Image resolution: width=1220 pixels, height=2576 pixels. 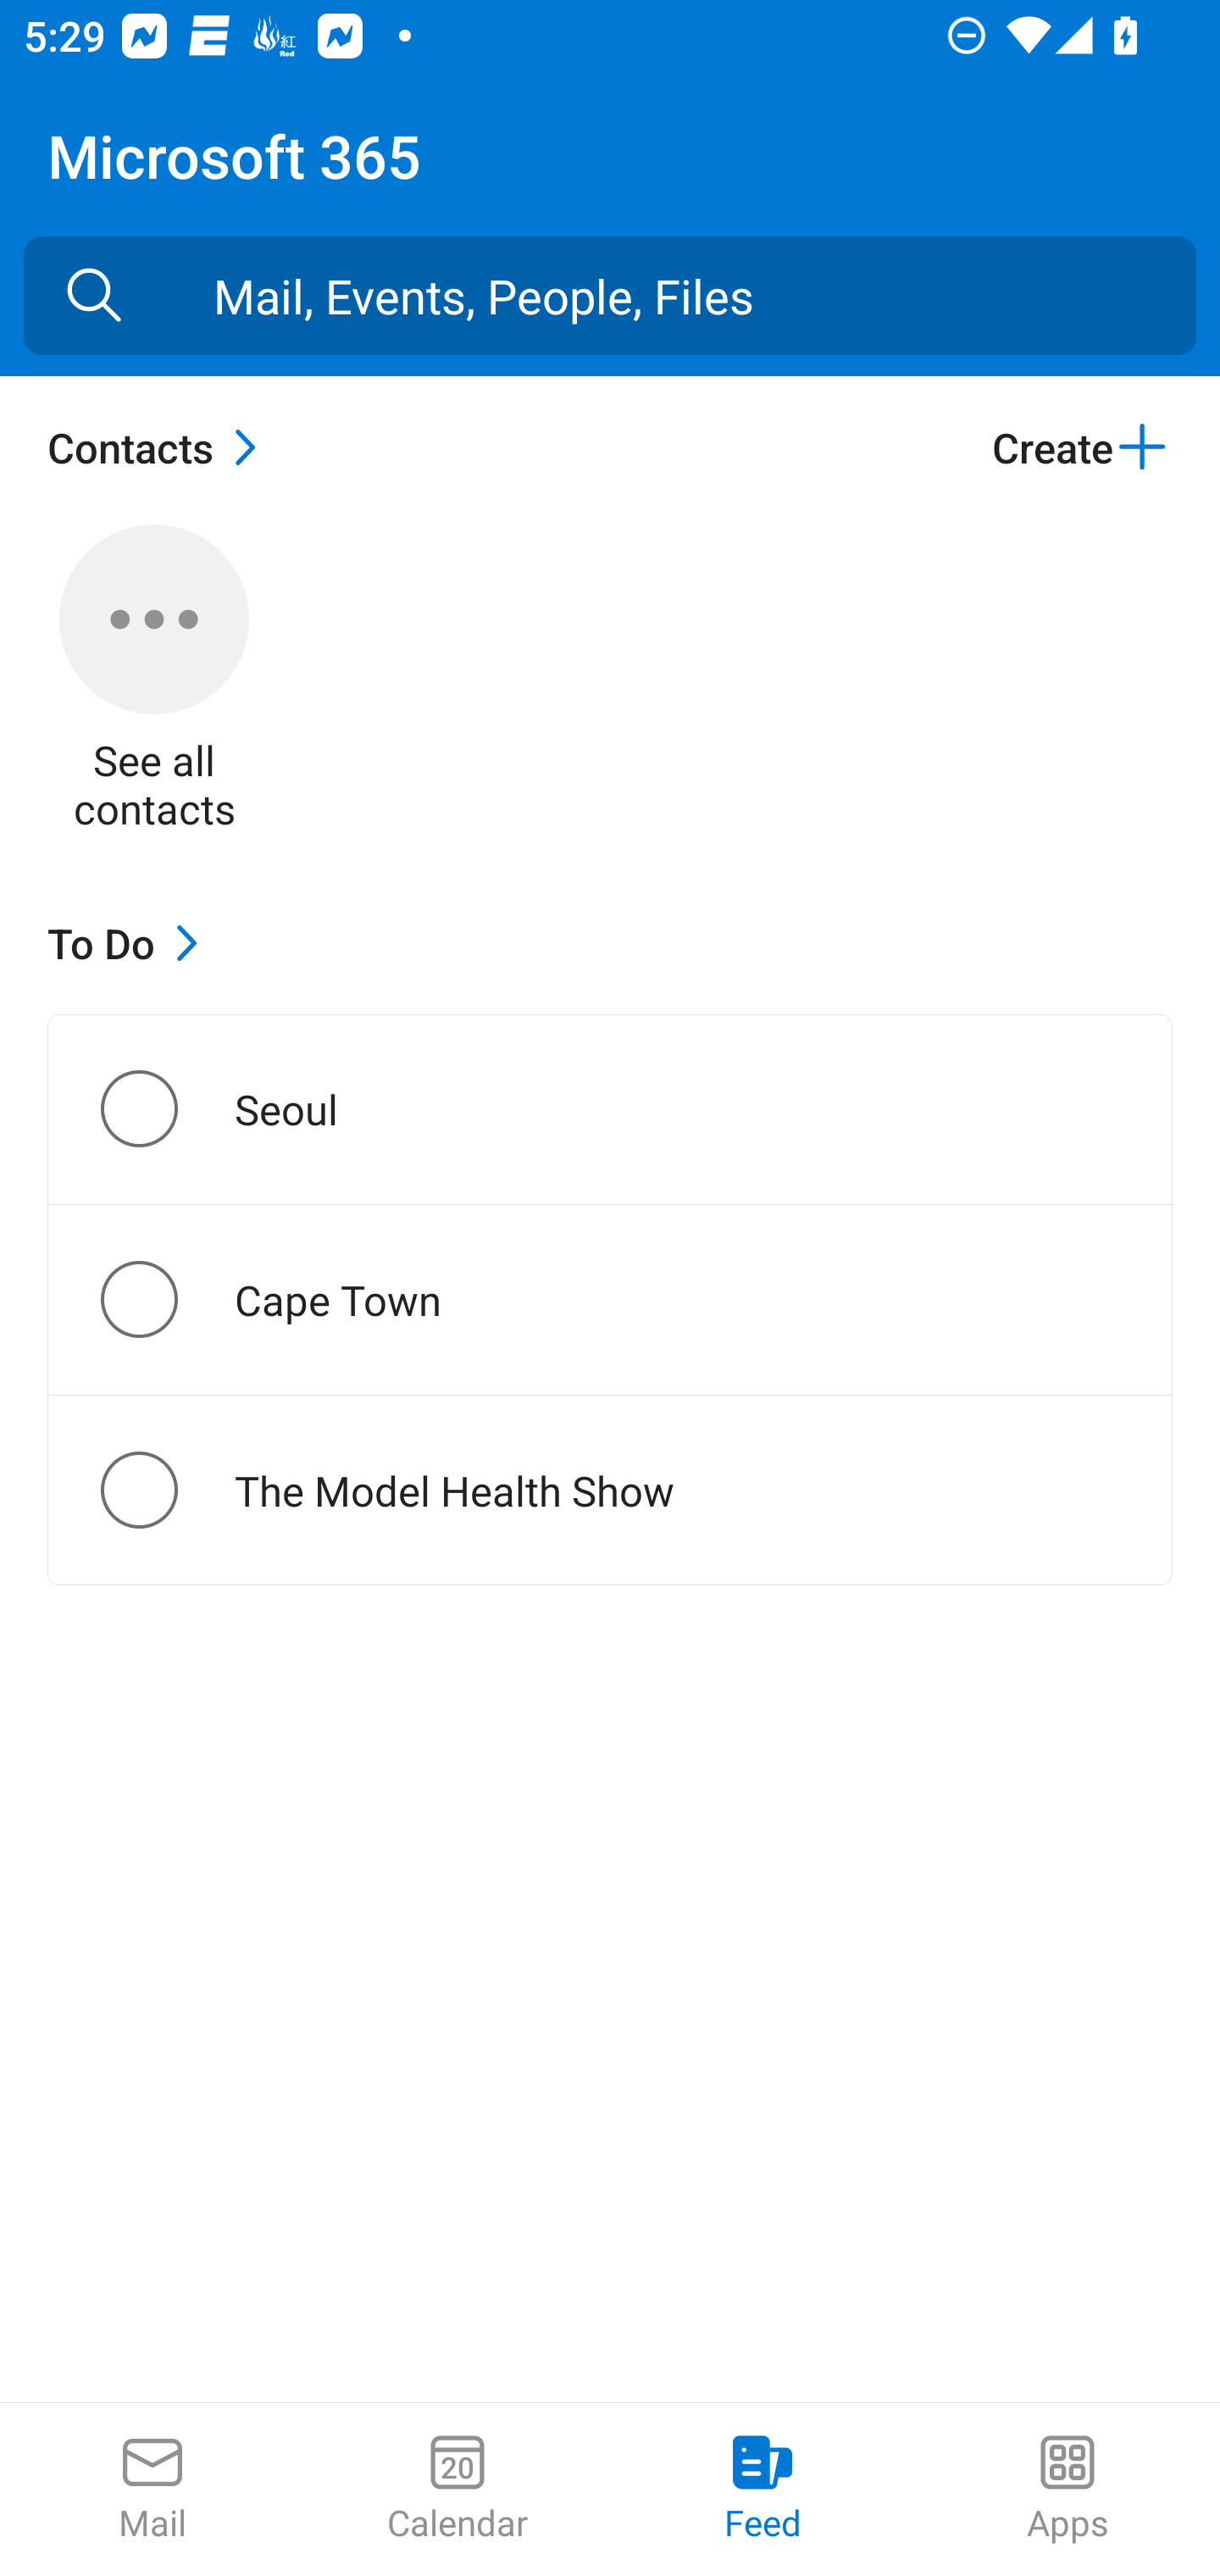 I want to click on Mail, so click(x=152, y=2490).